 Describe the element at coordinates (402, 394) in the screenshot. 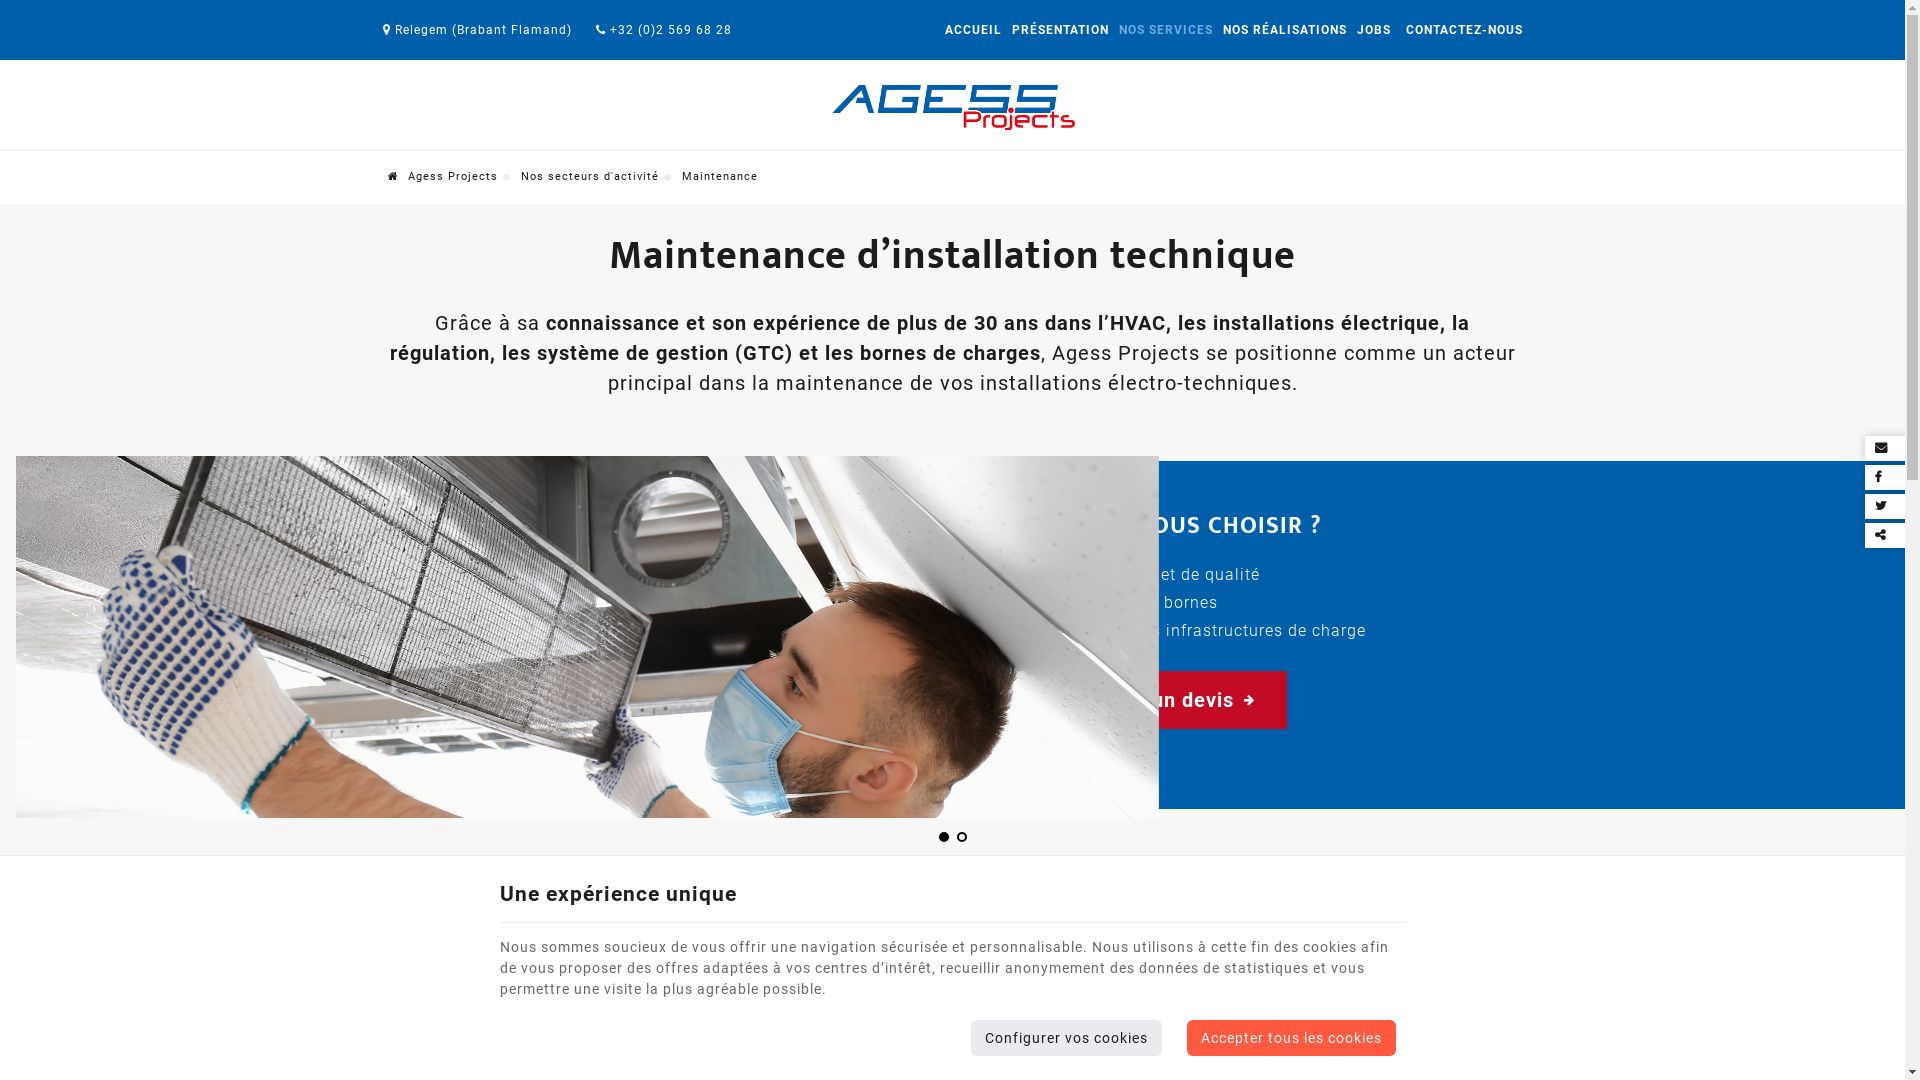

I see `HTTPS` at that location.